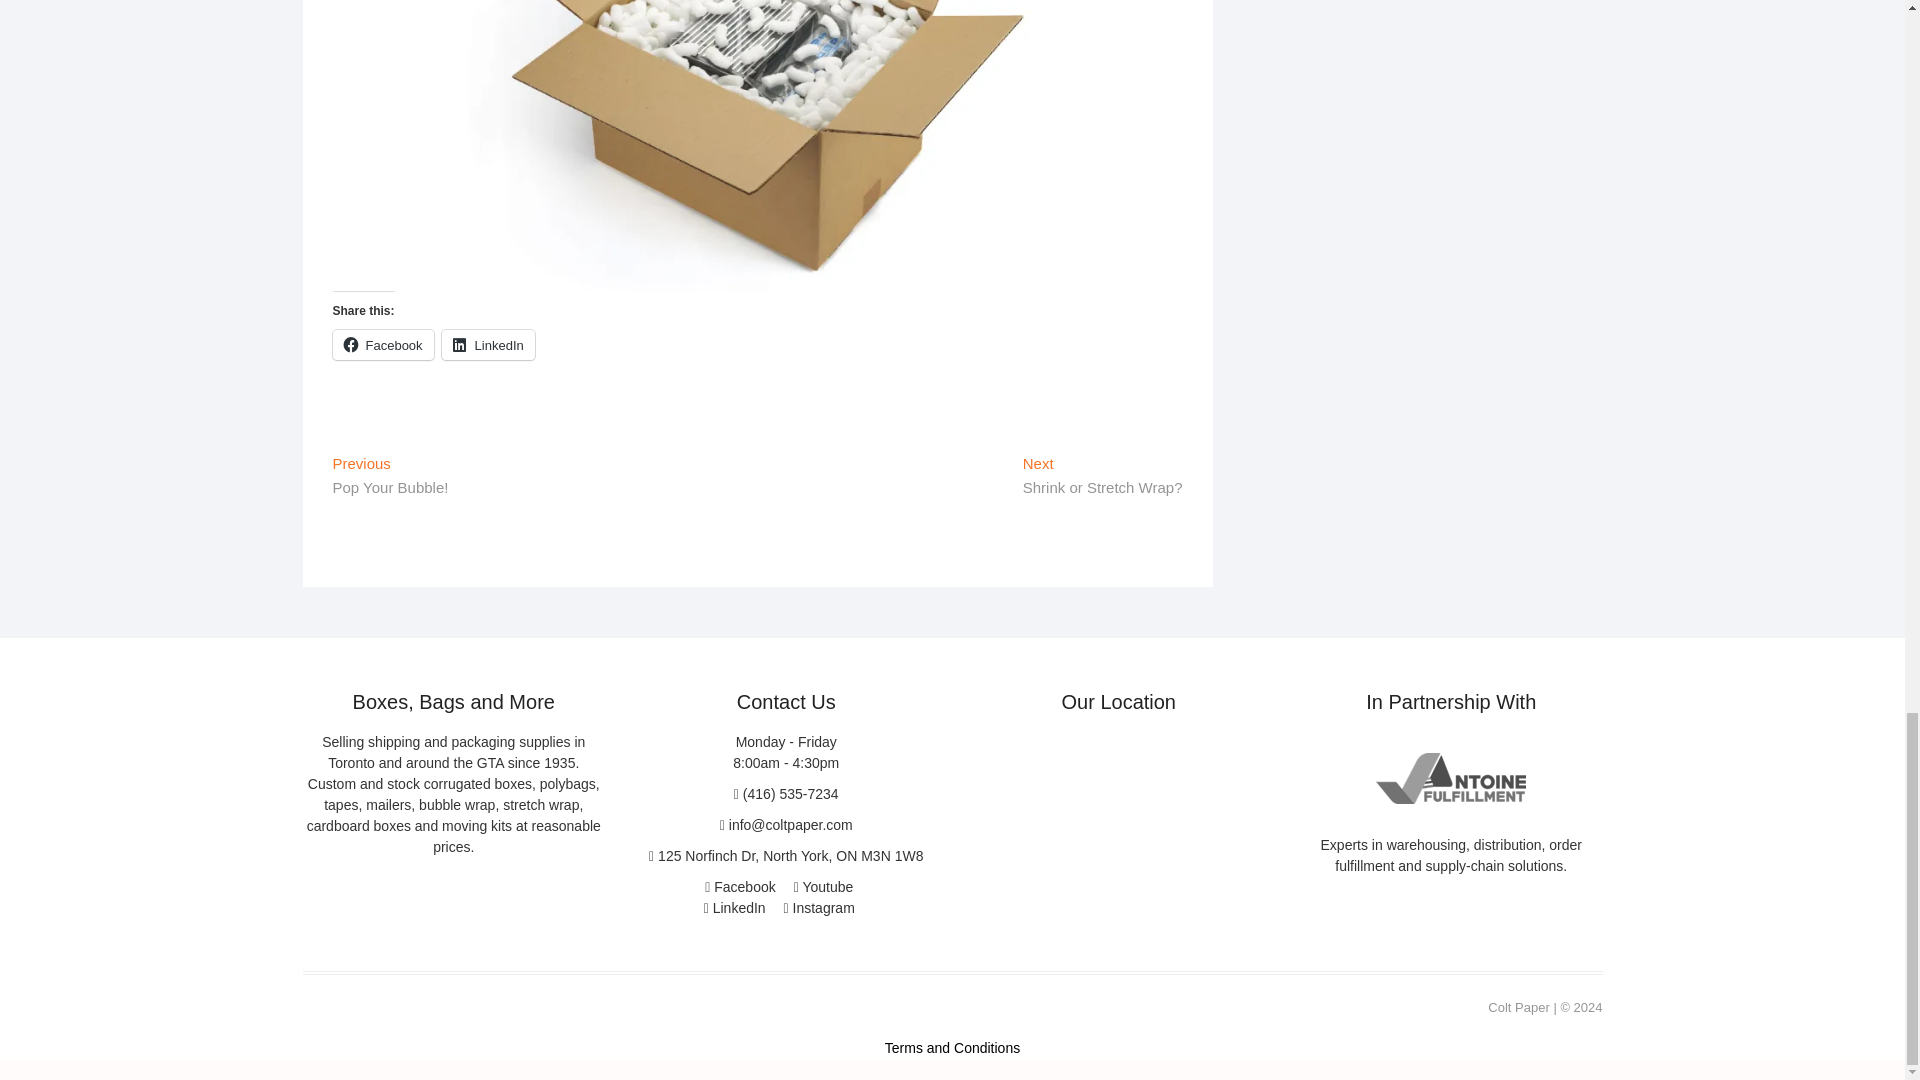 The image size is (1920, 1080). What do you see at coordinates (735, 907) in the screenshot?
I see `Visit Colt Paper on LinkedIn` at bounding box center [735, 907].